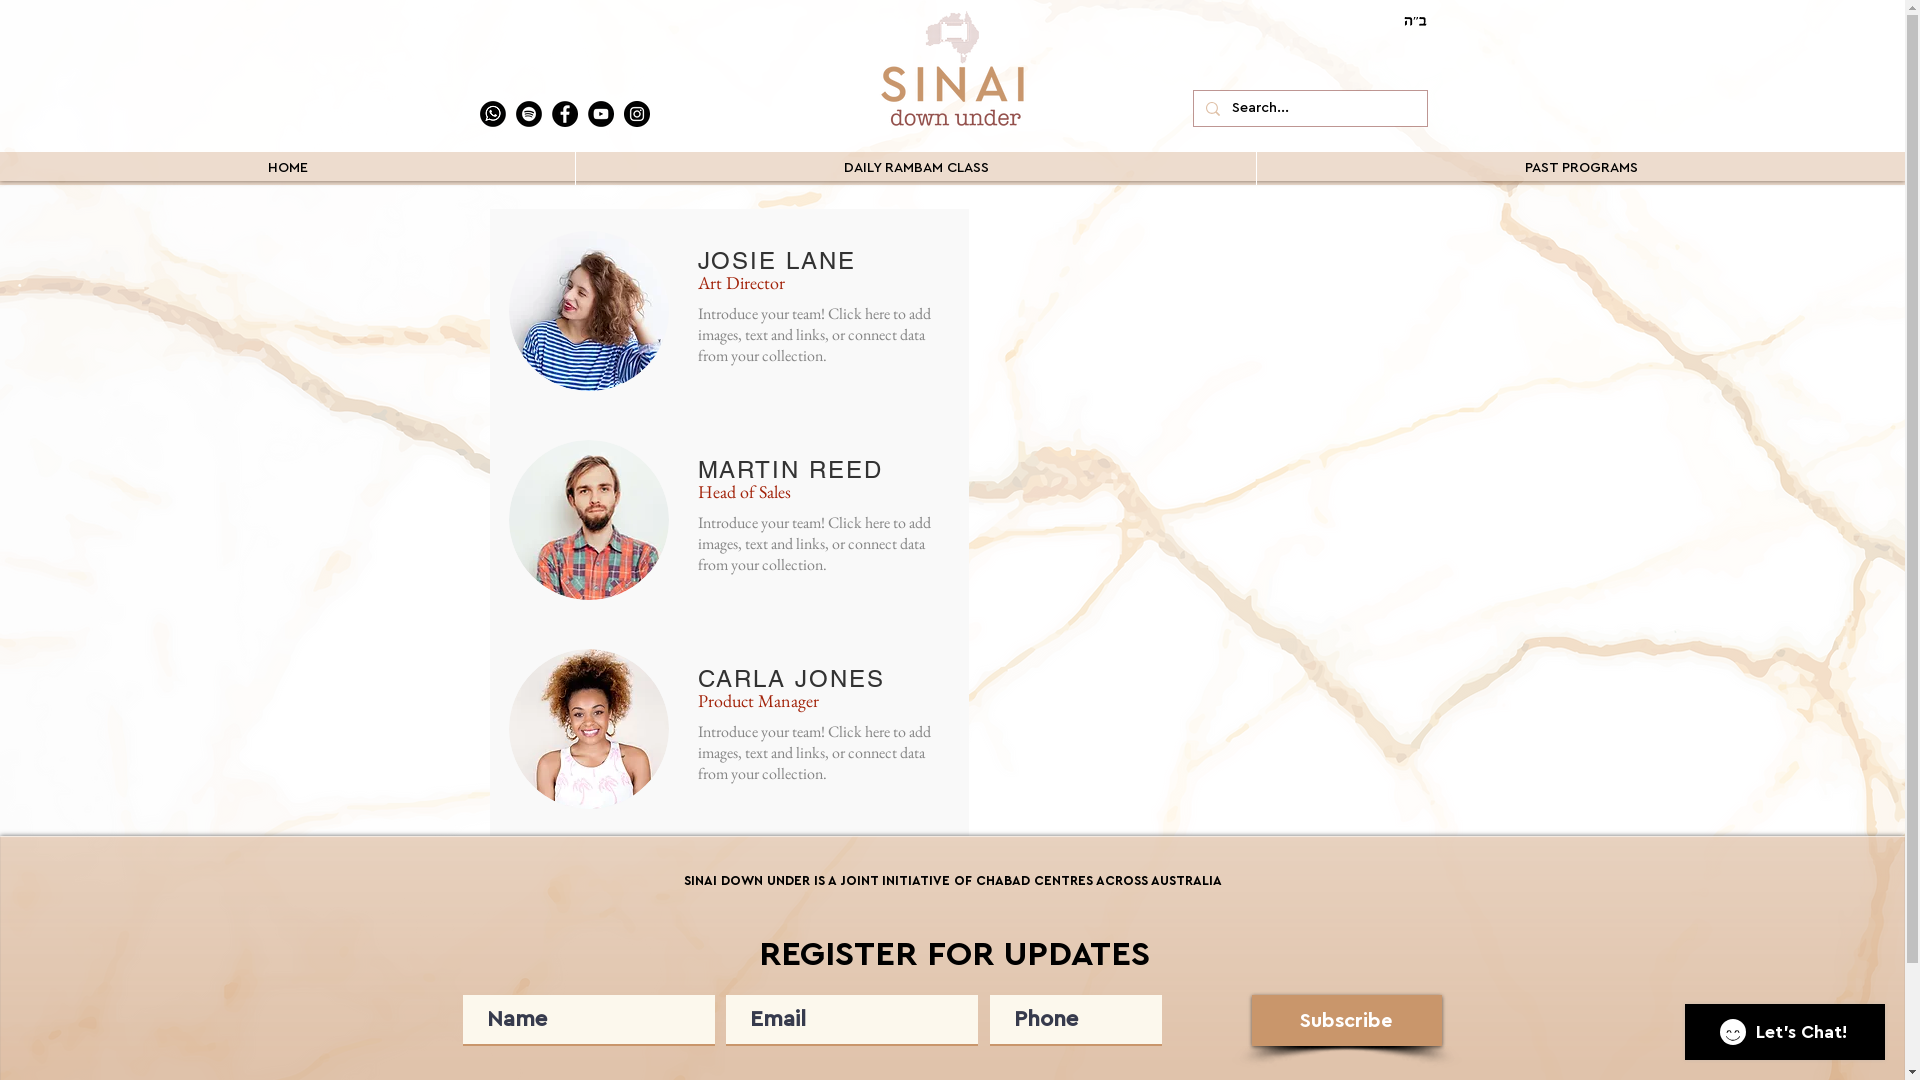 The image size is (1920, 1080). What do you see at coordinates (1580, 168) in the screenshot?
I see `PAST PROGRAMS` at bounding box center [1580, 168].